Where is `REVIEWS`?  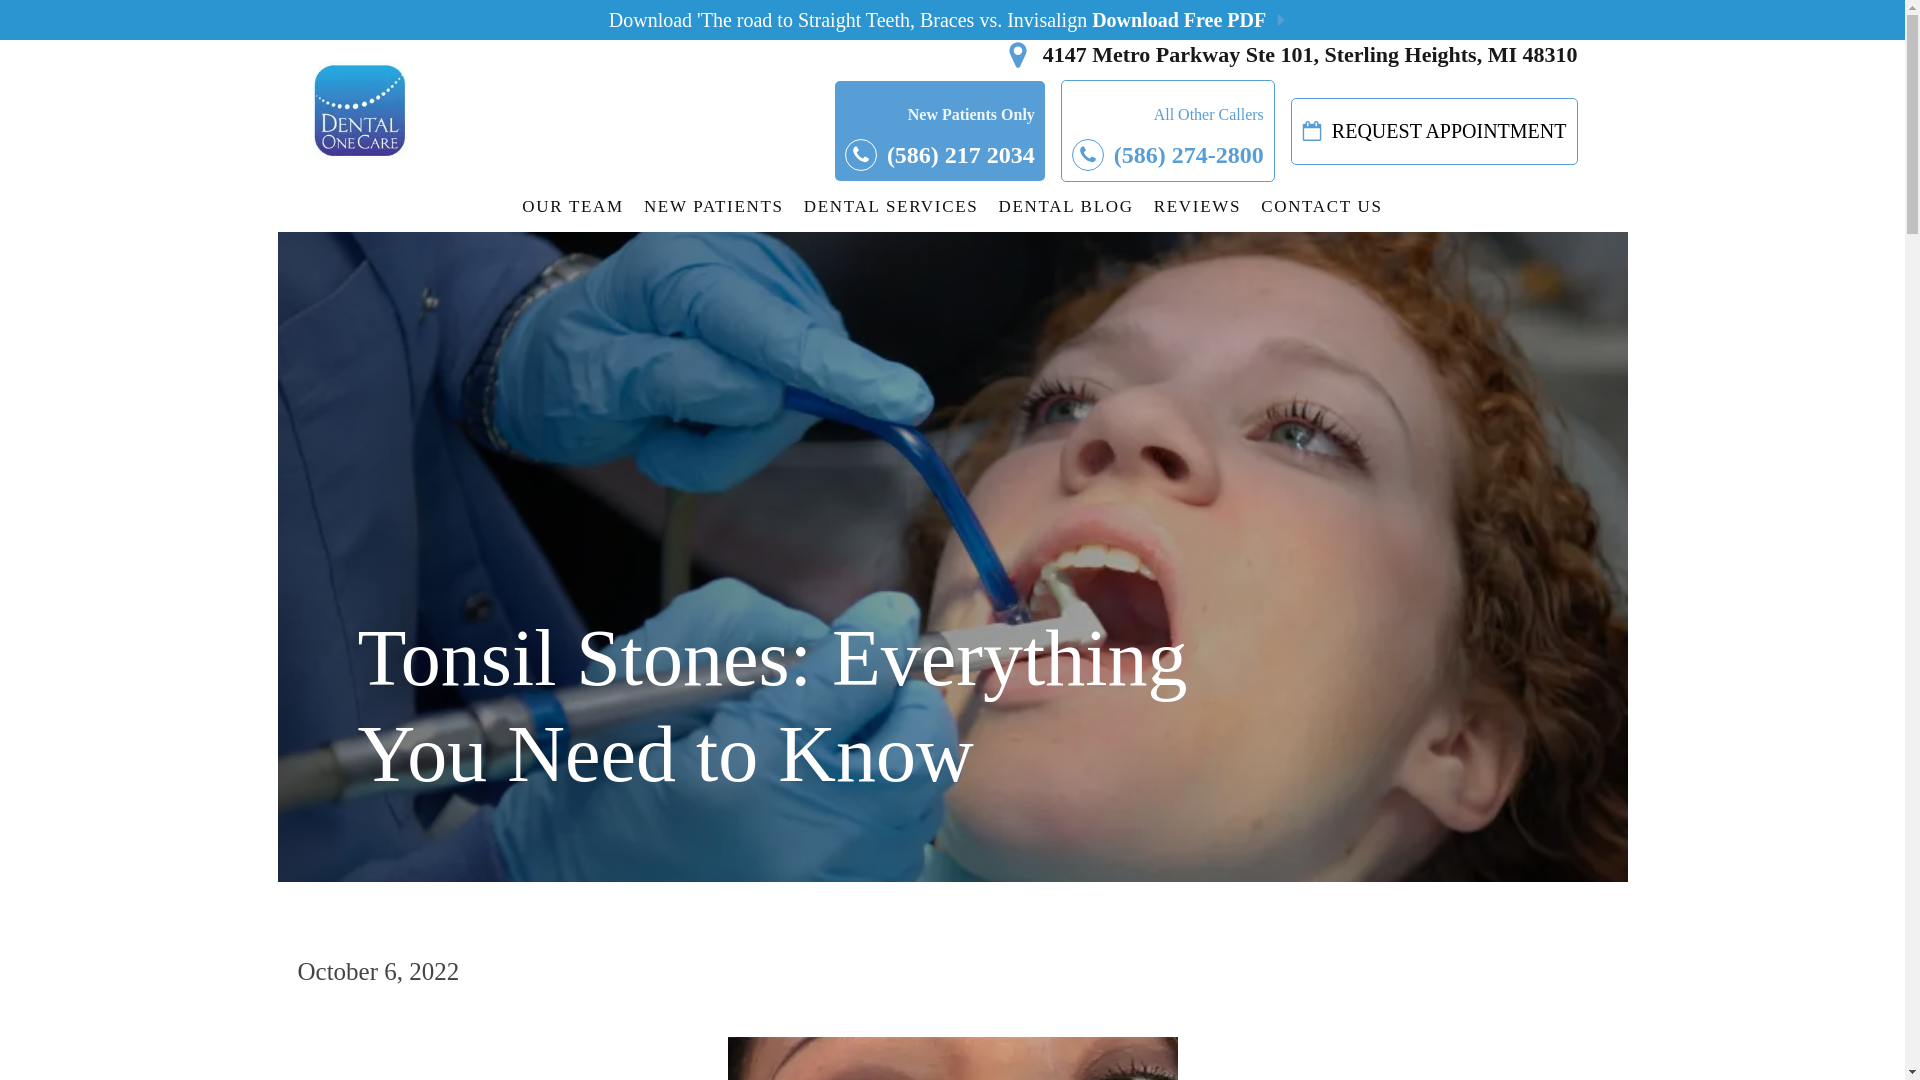 REVIEWS is located at coordinates (1198, 206).